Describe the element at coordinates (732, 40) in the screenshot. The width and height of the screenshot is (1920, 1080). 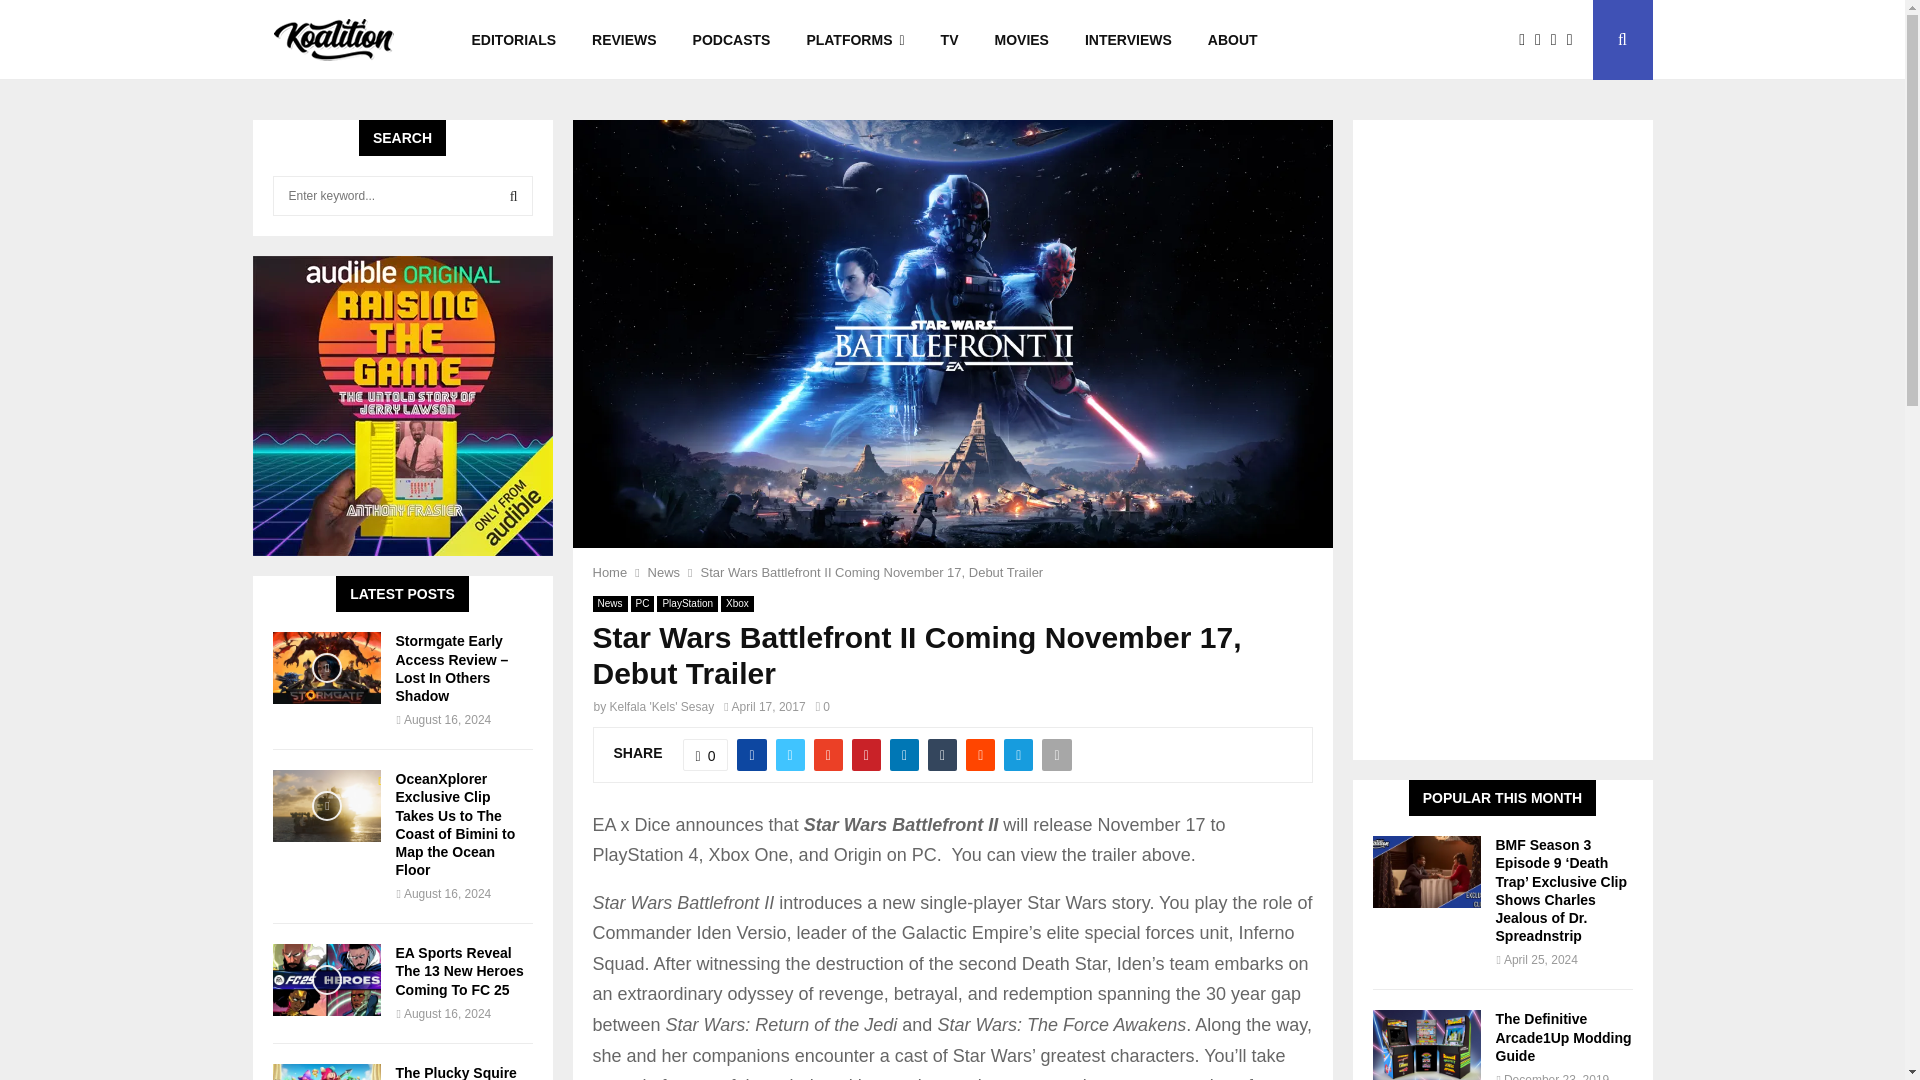
I see `PODCASTS` at that location.